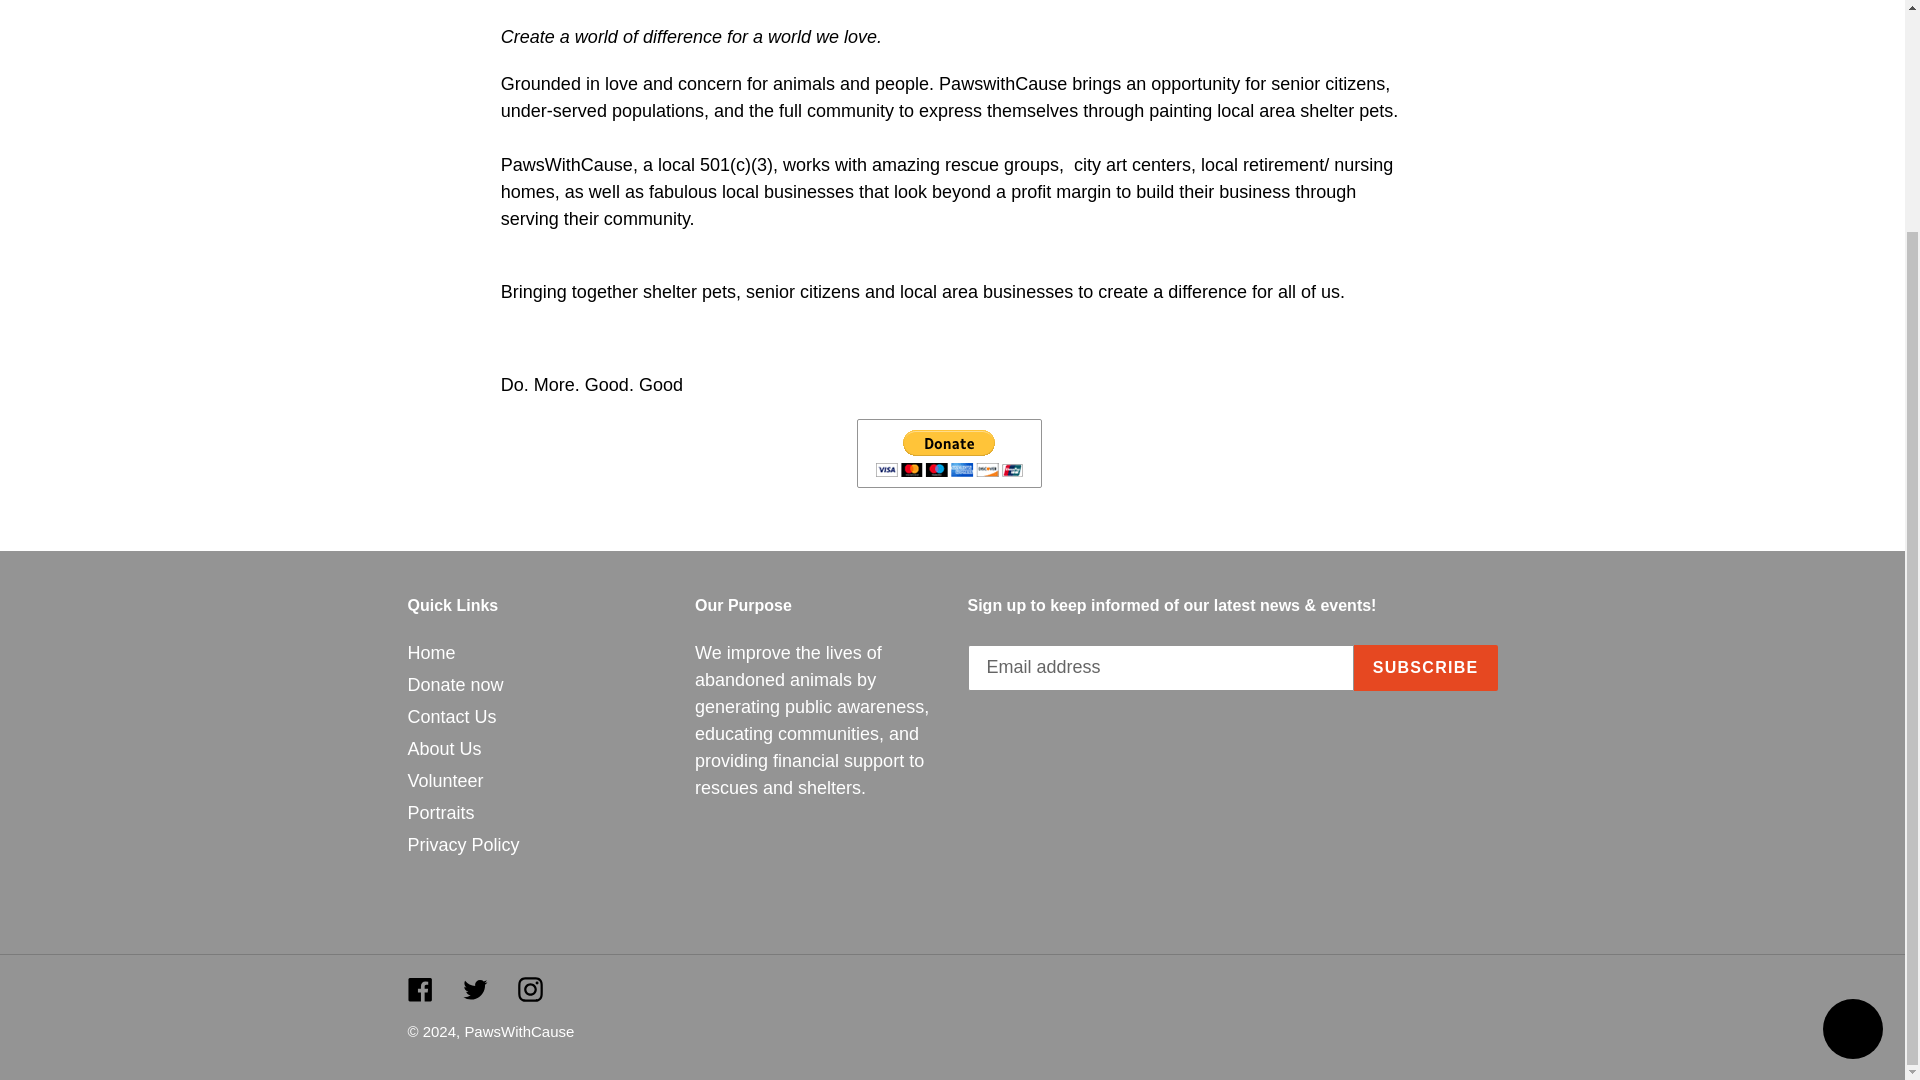 This screenshot has height=1080, width=1920. What do you see at coordinates (452, 716) in the screenshot?
I see `Contact Us` at bounding box center [452, 716].